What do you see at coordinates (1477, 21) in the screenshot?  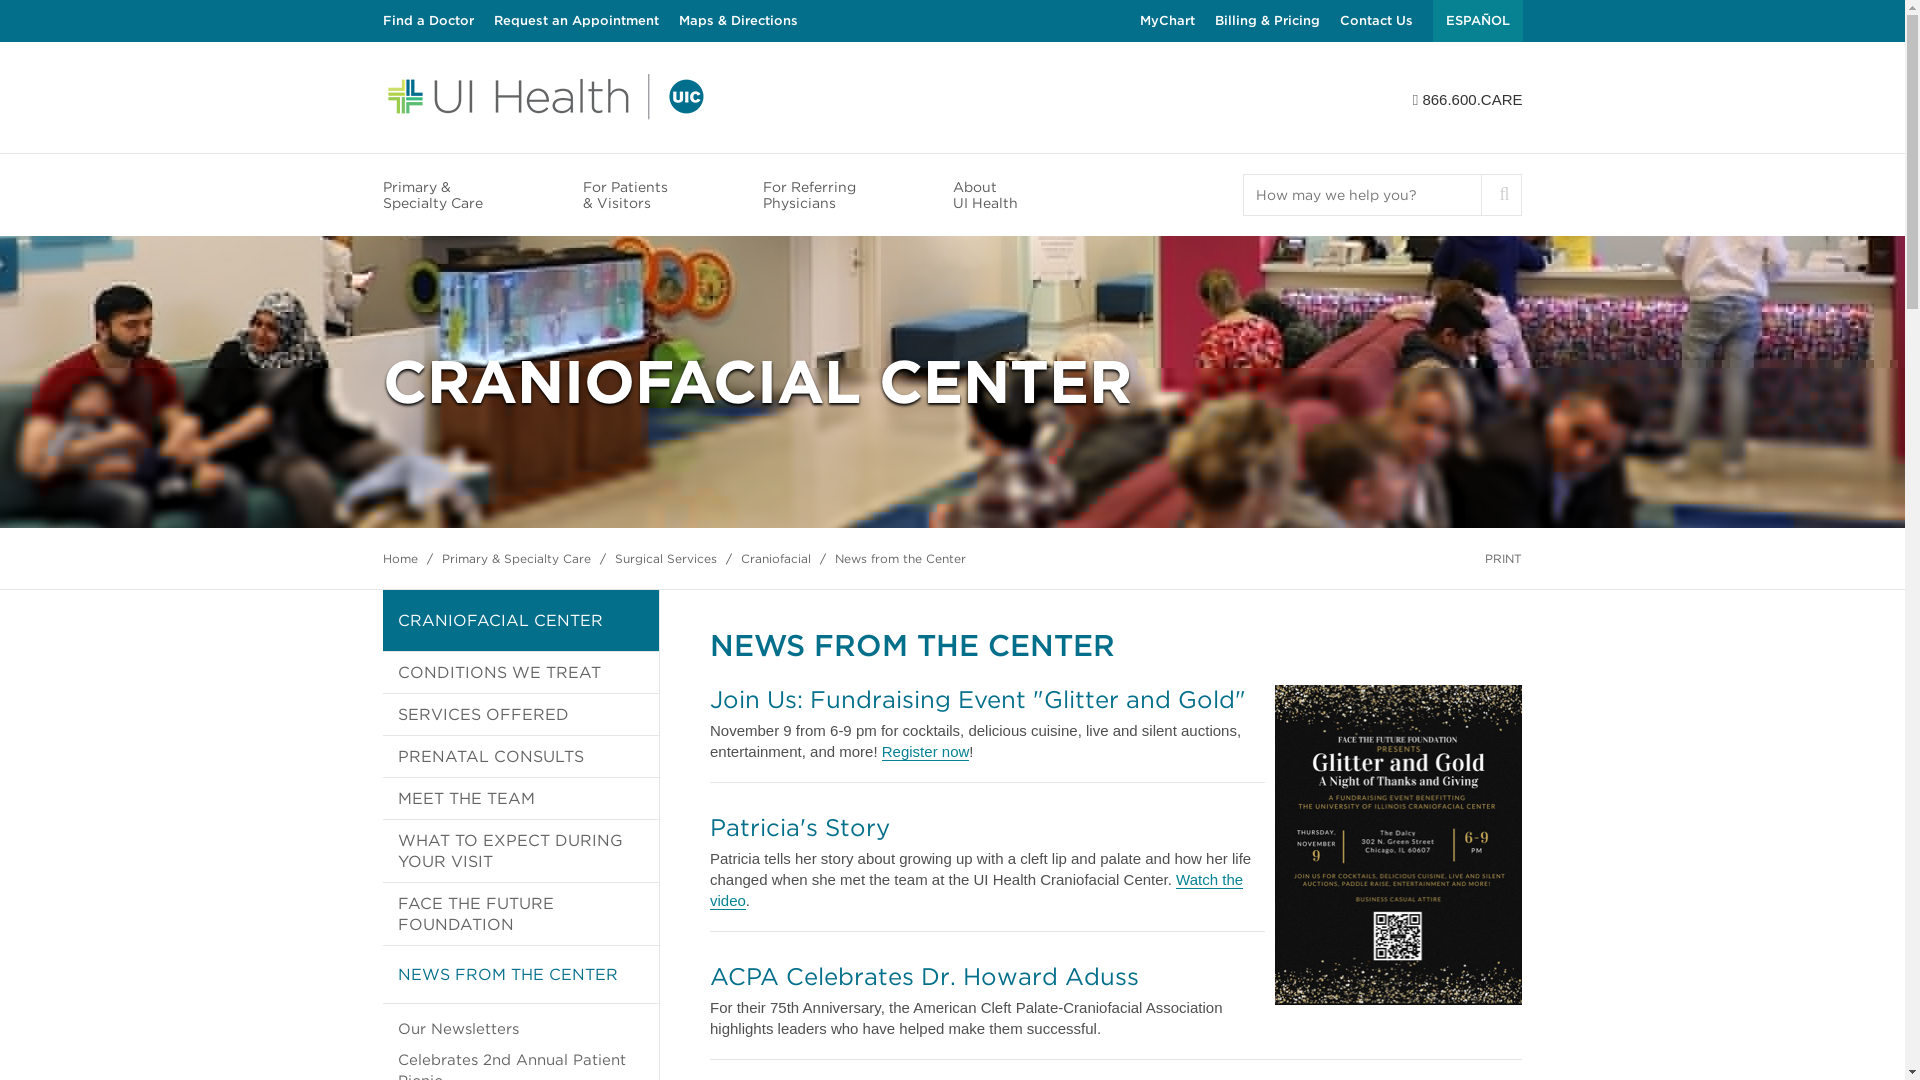 I see `Noticias del Centro` at bounding box center [1477, 21].